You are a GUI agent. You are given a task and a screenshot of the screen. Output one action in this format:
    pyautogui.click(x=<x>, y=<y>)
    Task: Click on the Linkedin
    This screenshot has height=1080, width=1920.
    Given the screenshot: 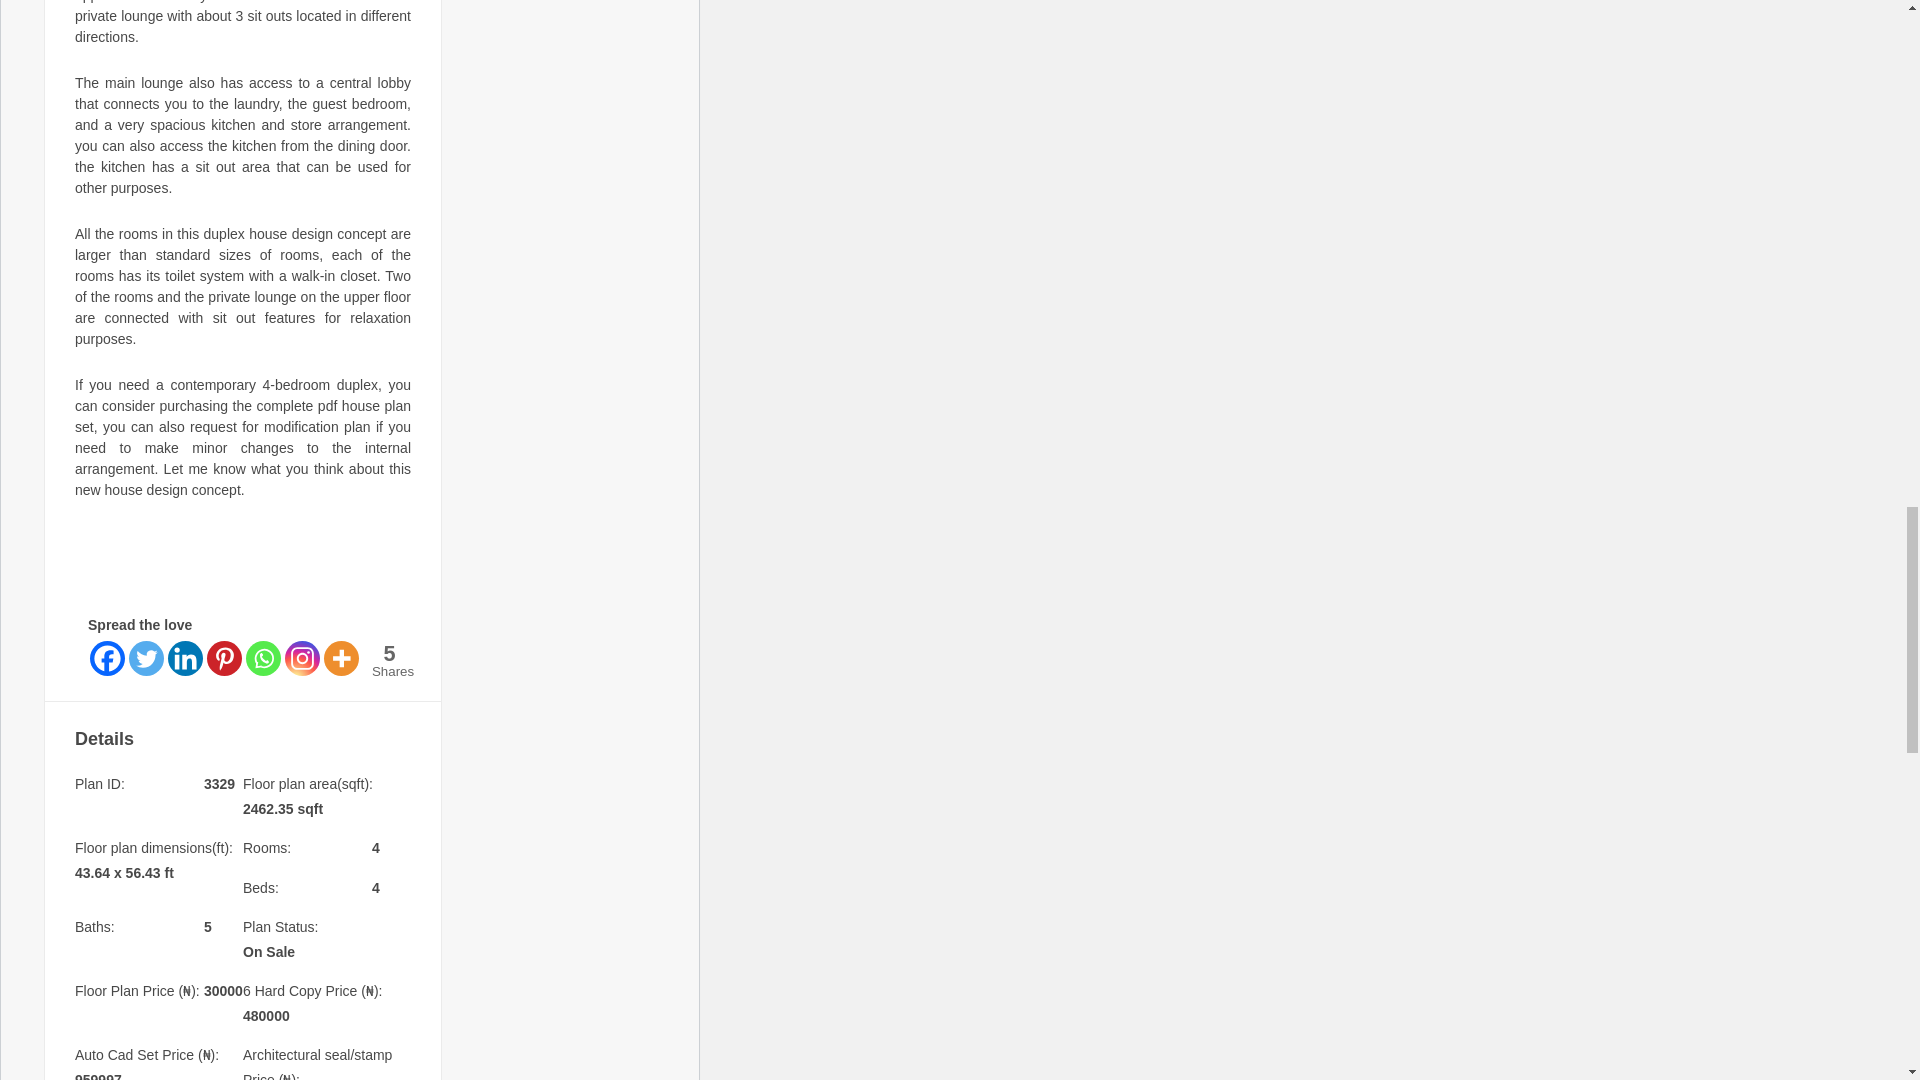 What is the action you would take?
    pyautogui.click(x=186, y=658)
    